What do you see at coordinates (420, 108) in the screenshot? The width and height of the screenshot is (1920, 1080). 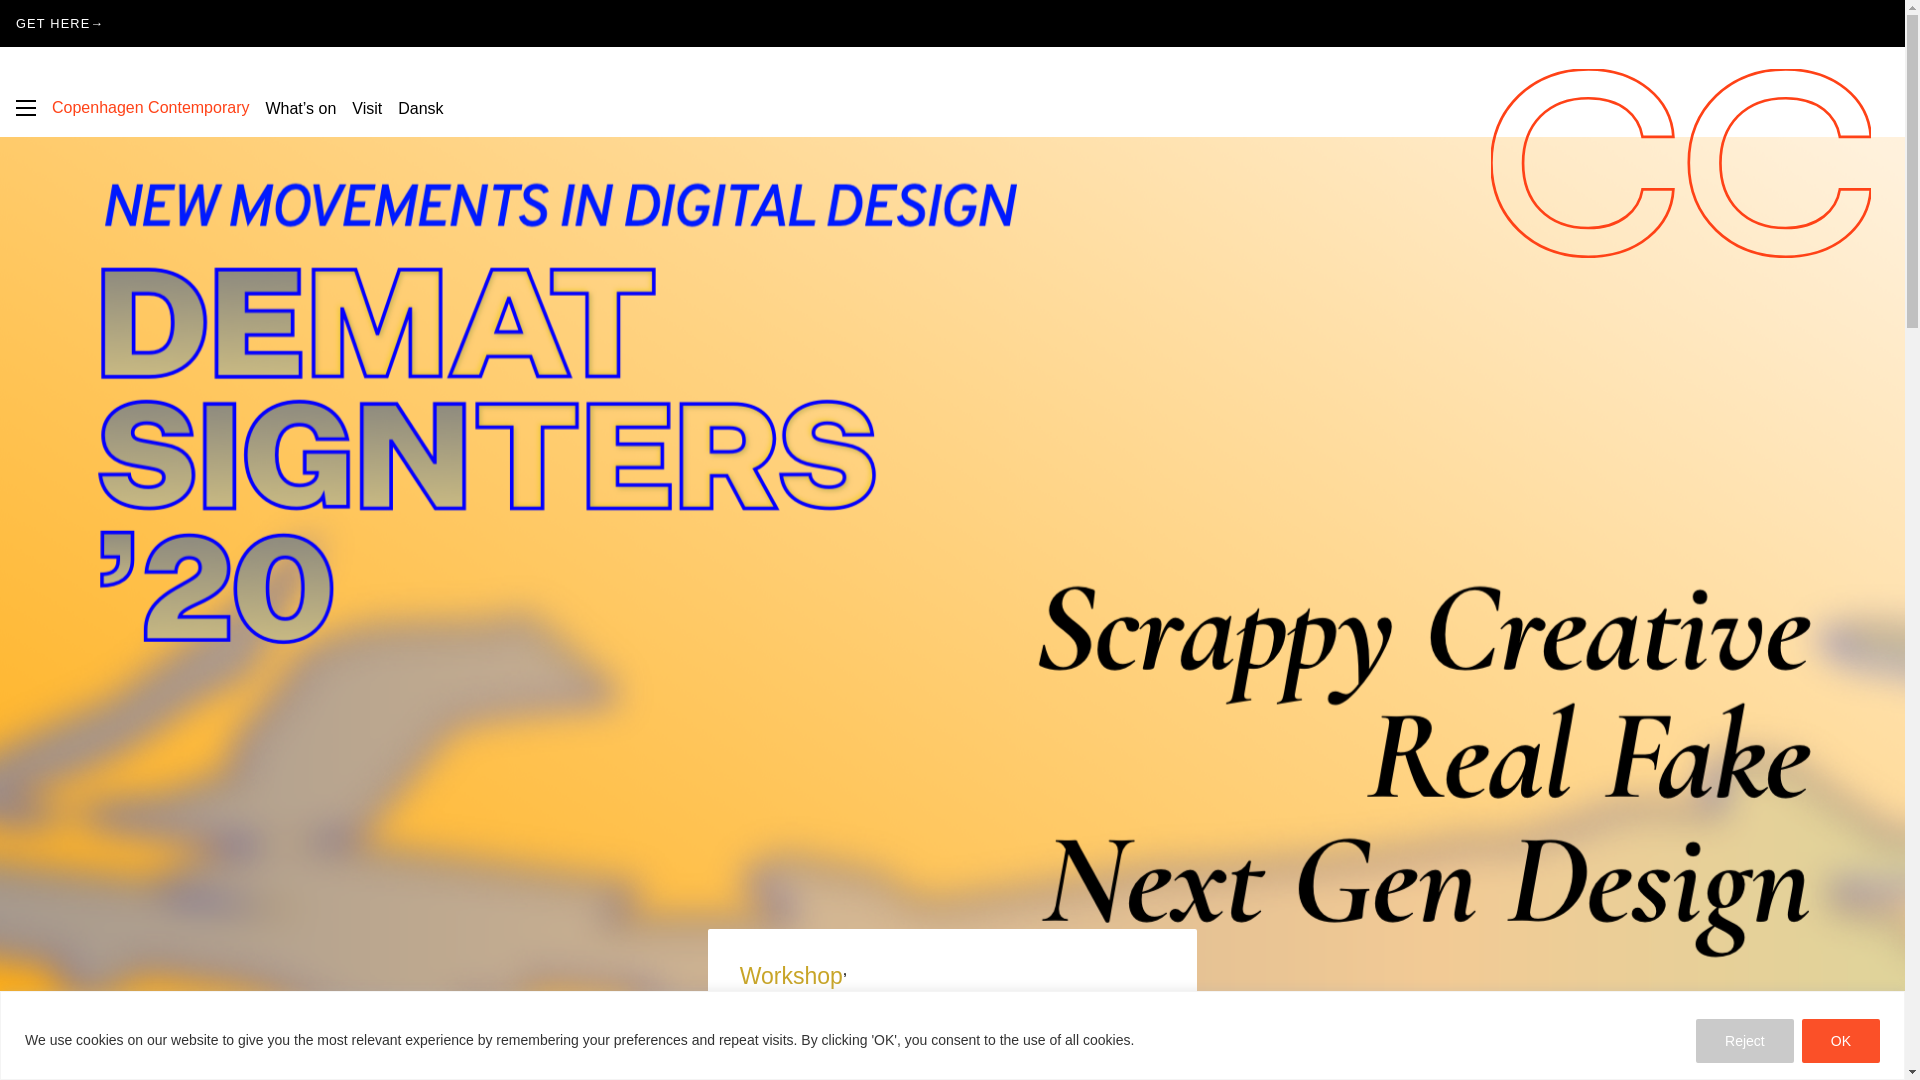 I see `Dansk` at bounding box center [420, 108].